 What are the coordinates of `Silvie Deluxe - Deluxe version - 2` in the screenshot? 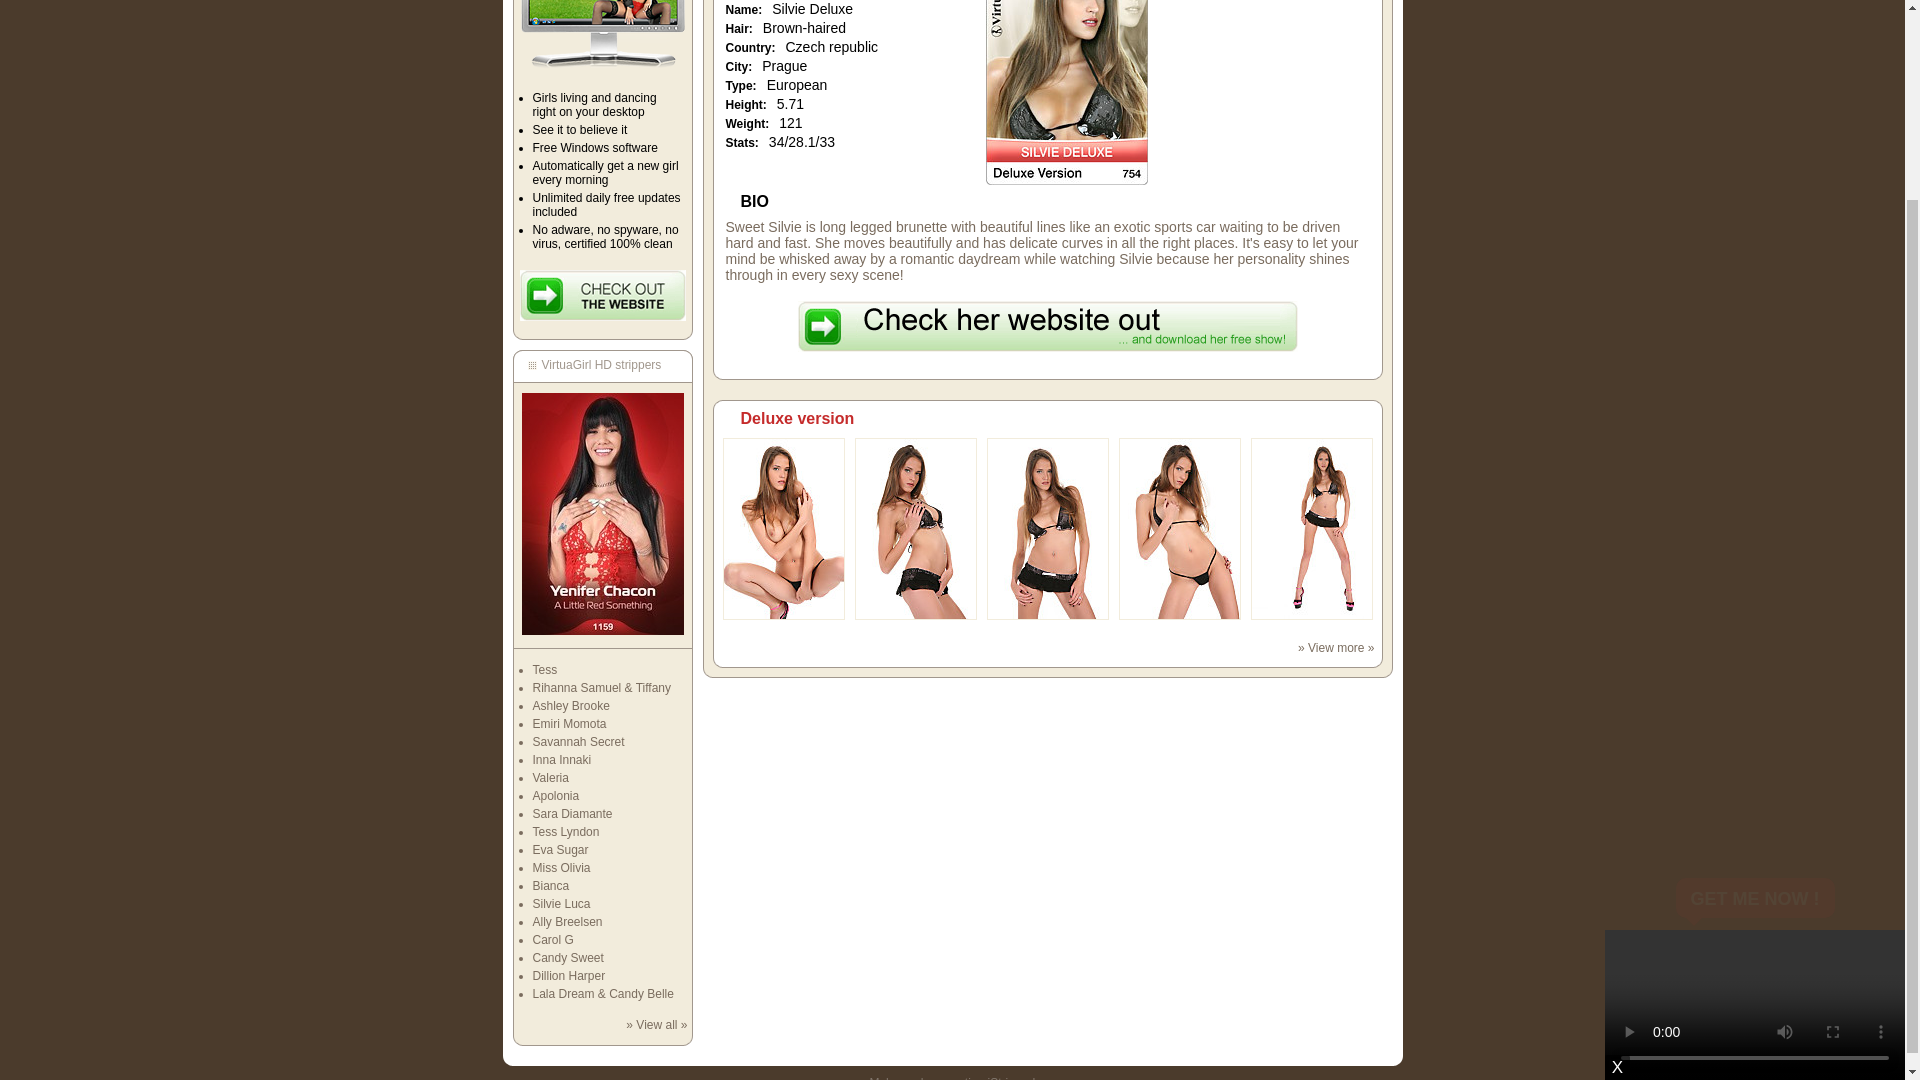 It's located at (914, 616).